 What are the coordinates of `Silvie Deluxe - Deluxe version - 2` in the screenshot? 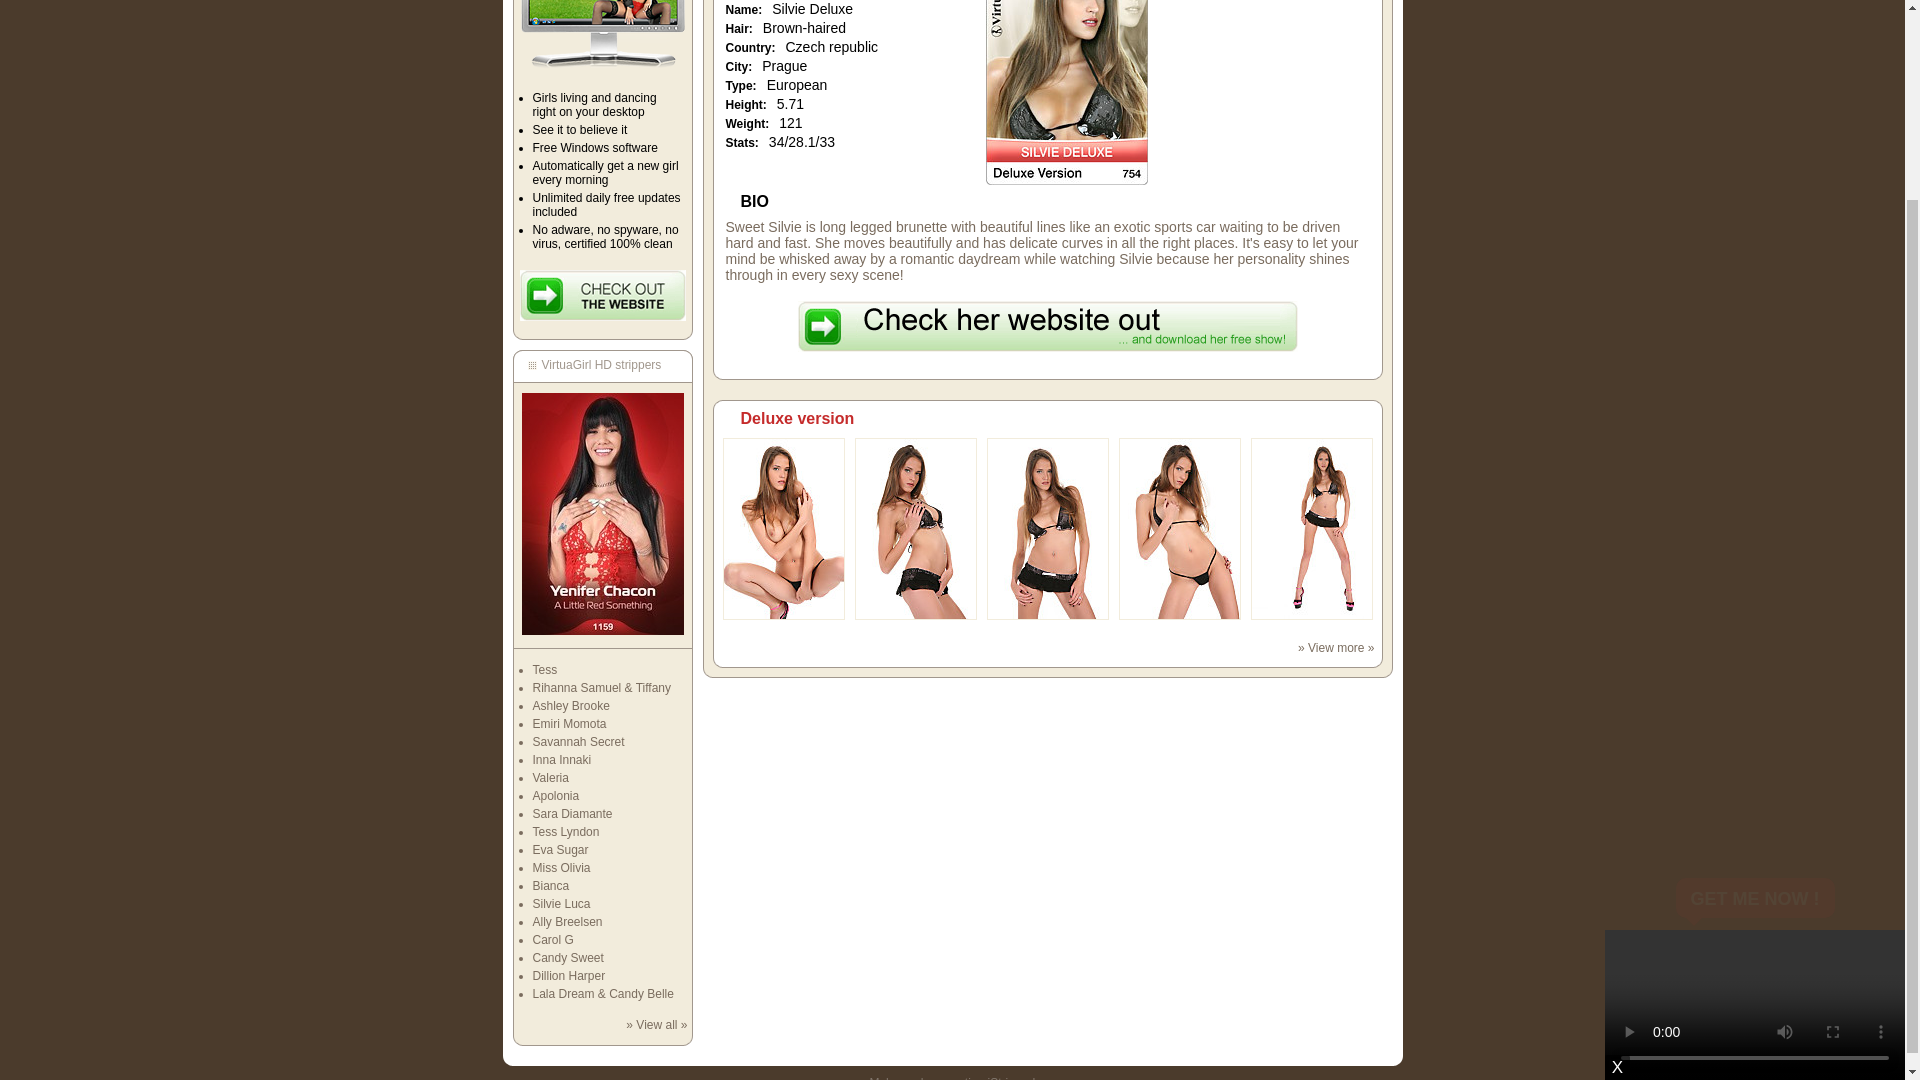 It's located at (914, 616).